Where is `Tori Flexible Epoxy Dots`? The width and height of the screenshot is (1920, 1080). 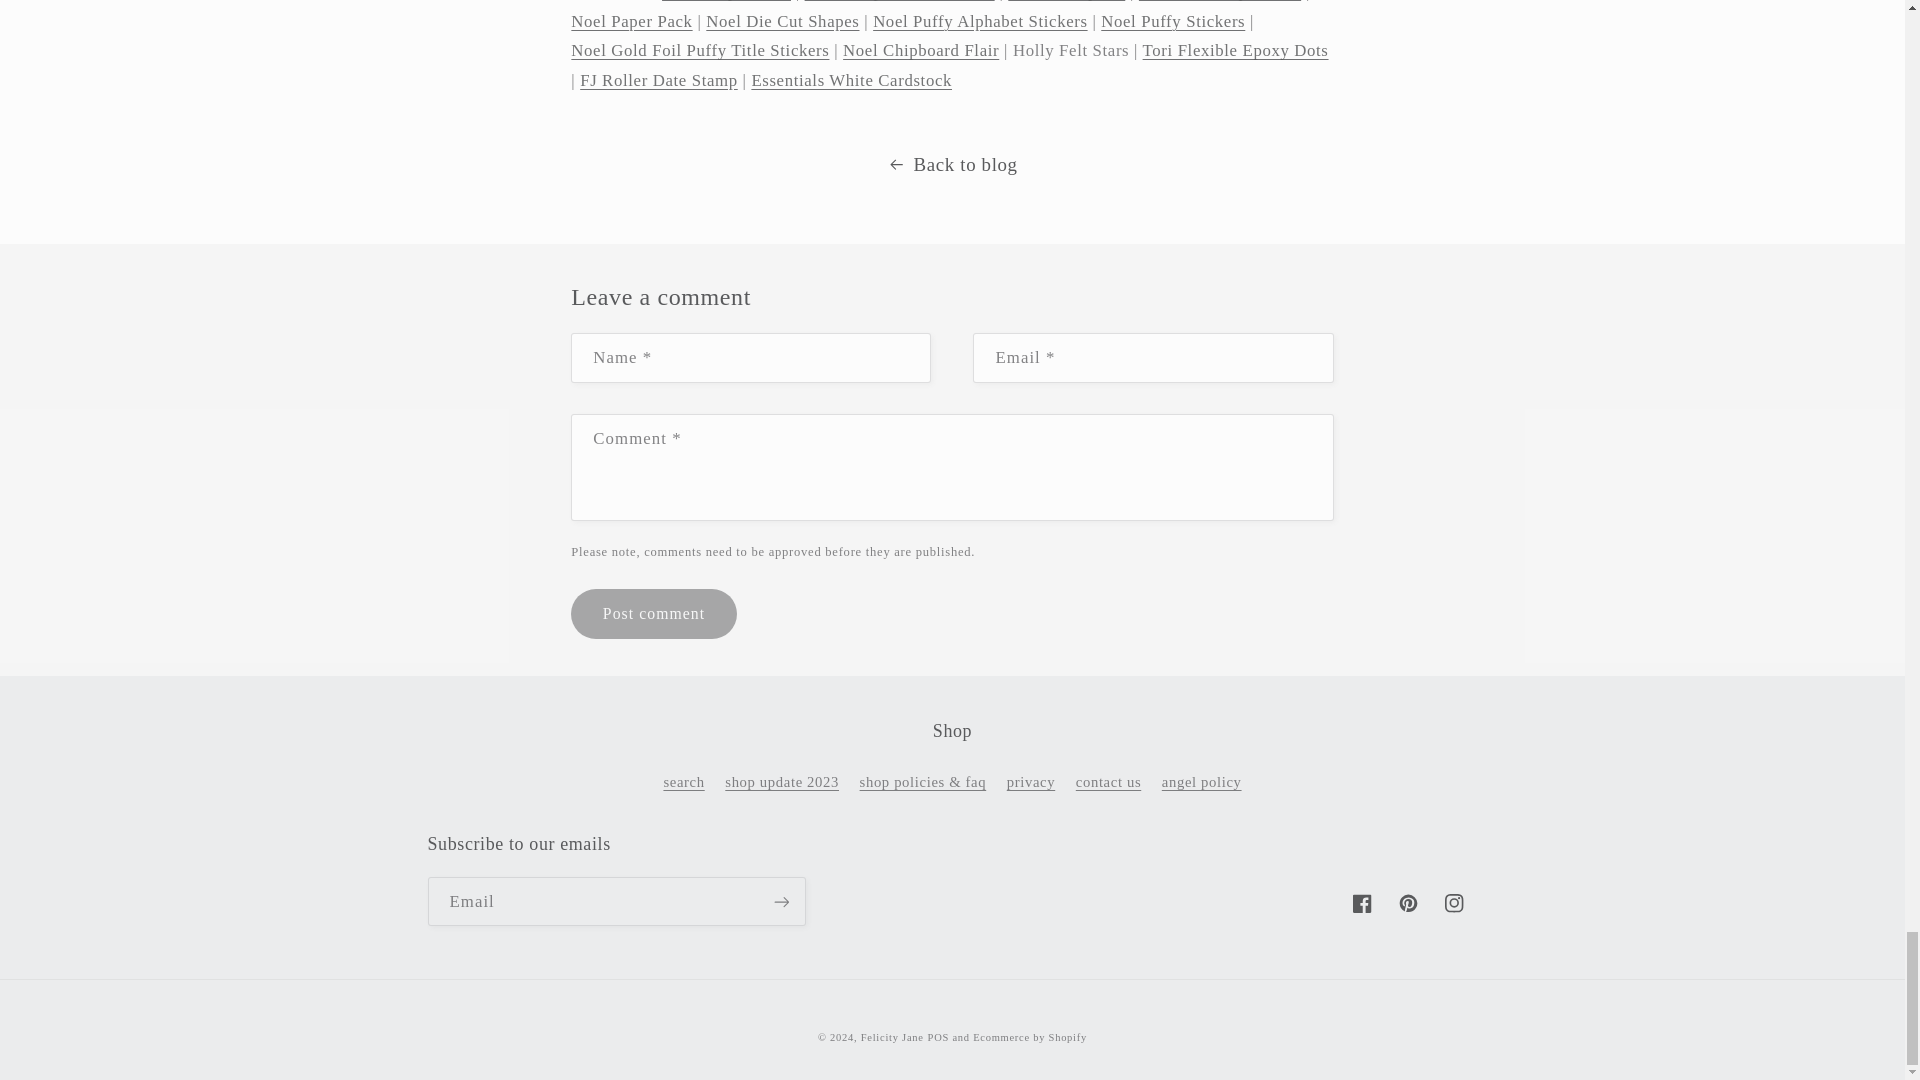 Tori Flexible Epoxy Dots is located at coordinates (1235, 50).